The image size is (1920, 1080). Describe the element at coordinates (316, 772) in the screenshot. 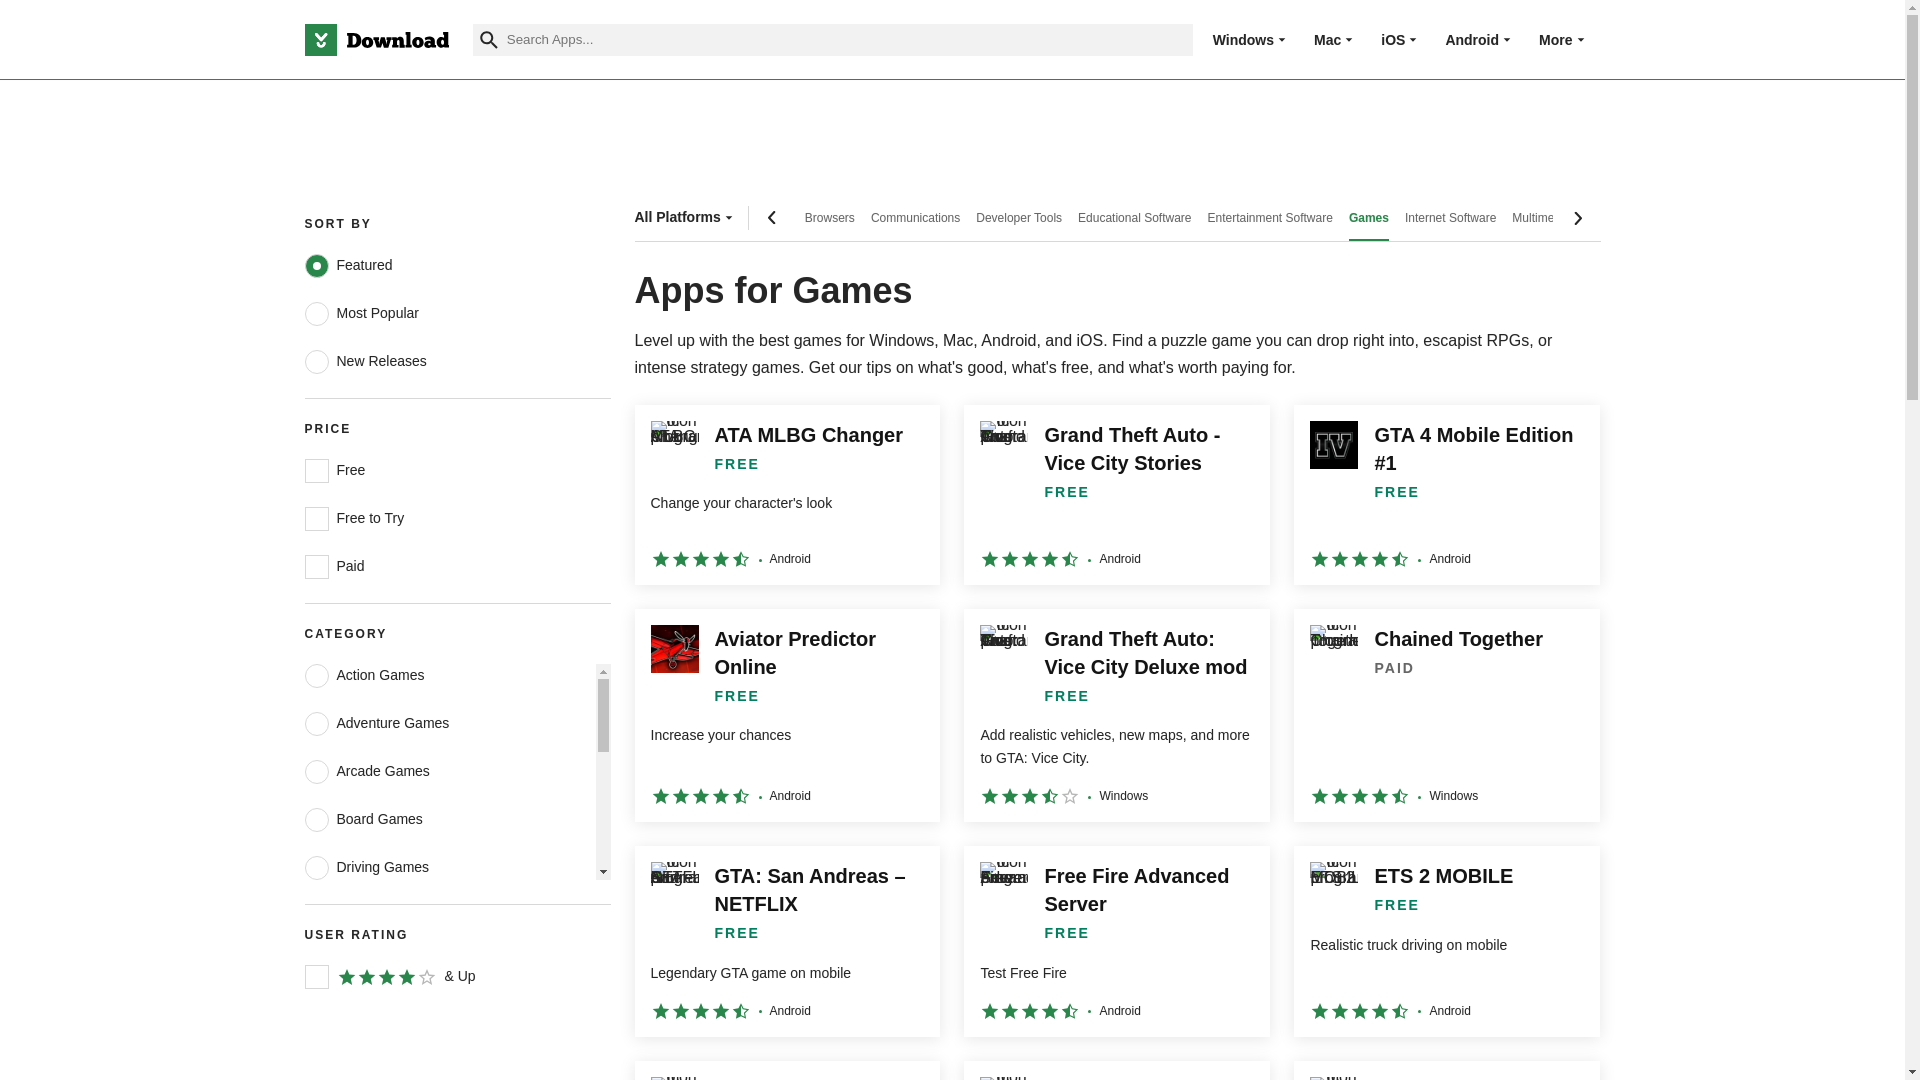

I see `games-casual` at that location.